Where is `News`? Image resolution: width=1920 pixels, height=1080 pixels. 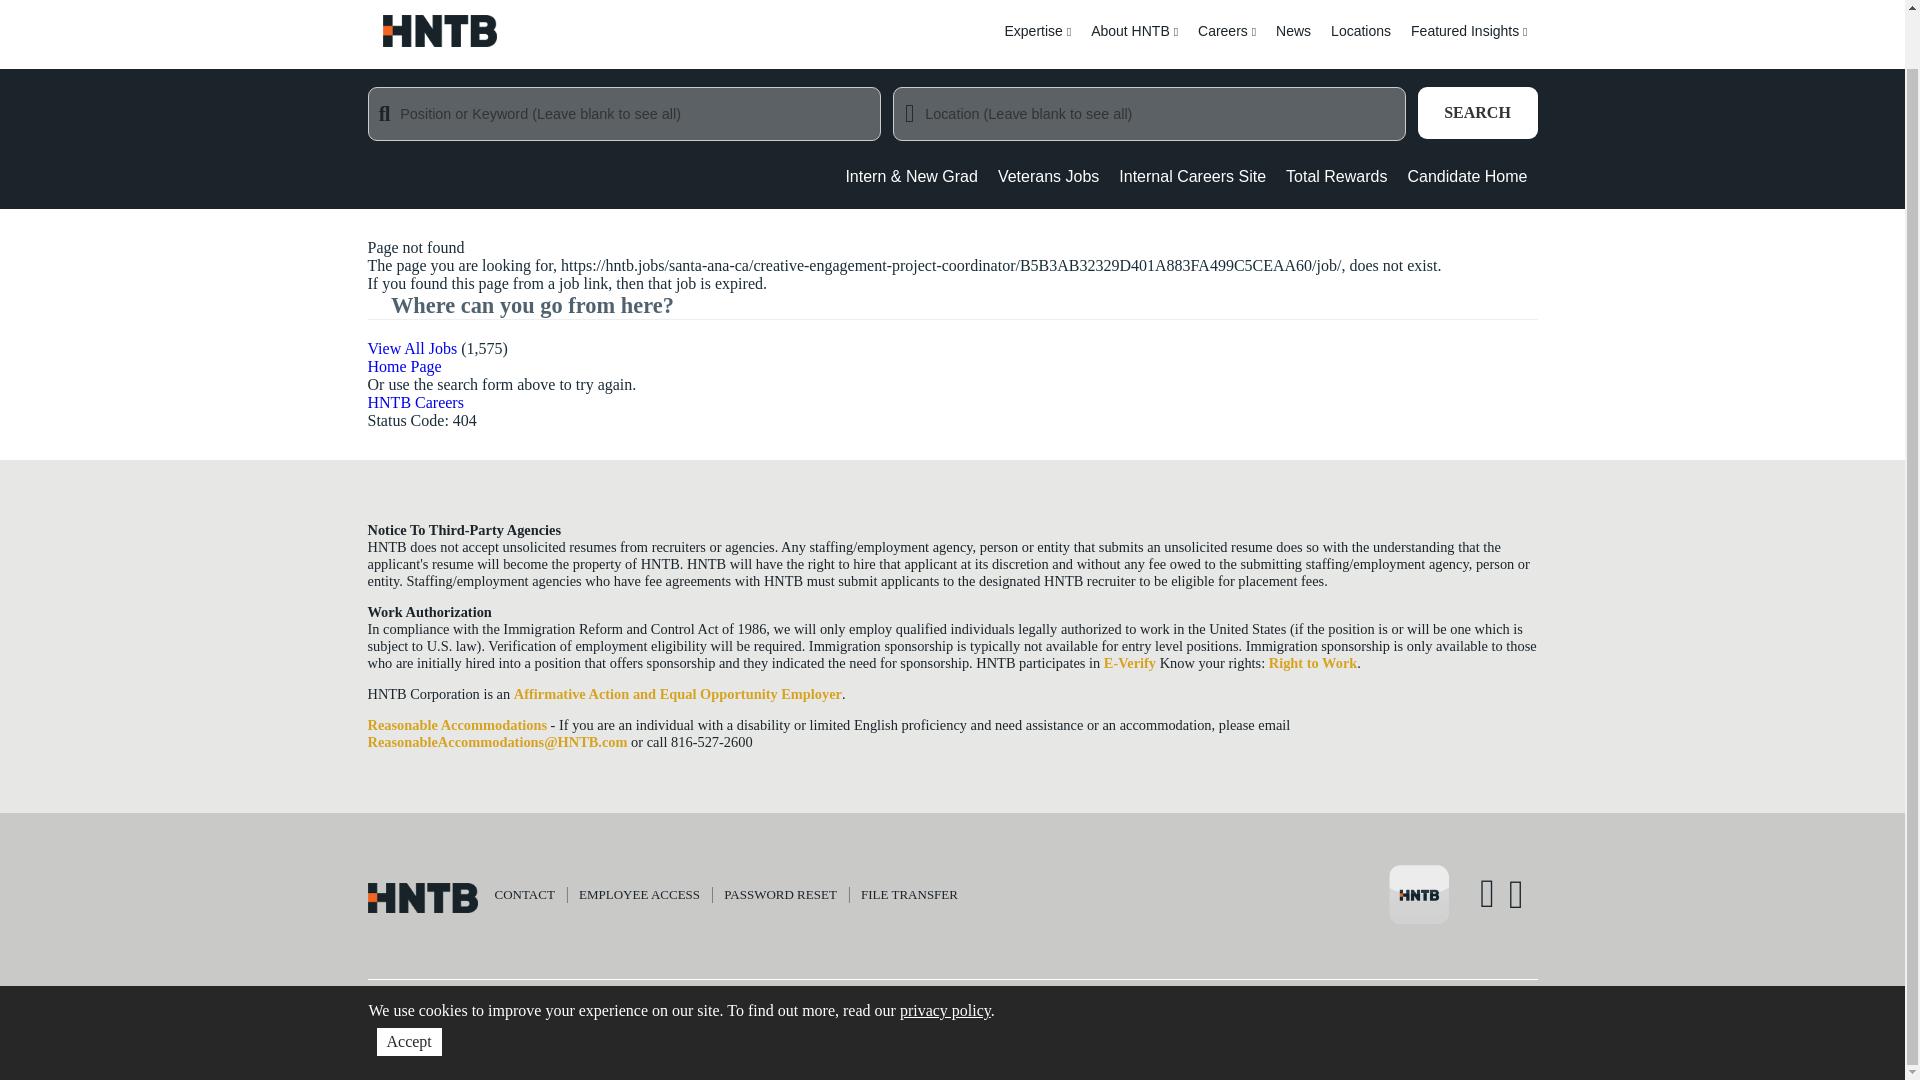 News is located at coordinates (1292, 43).